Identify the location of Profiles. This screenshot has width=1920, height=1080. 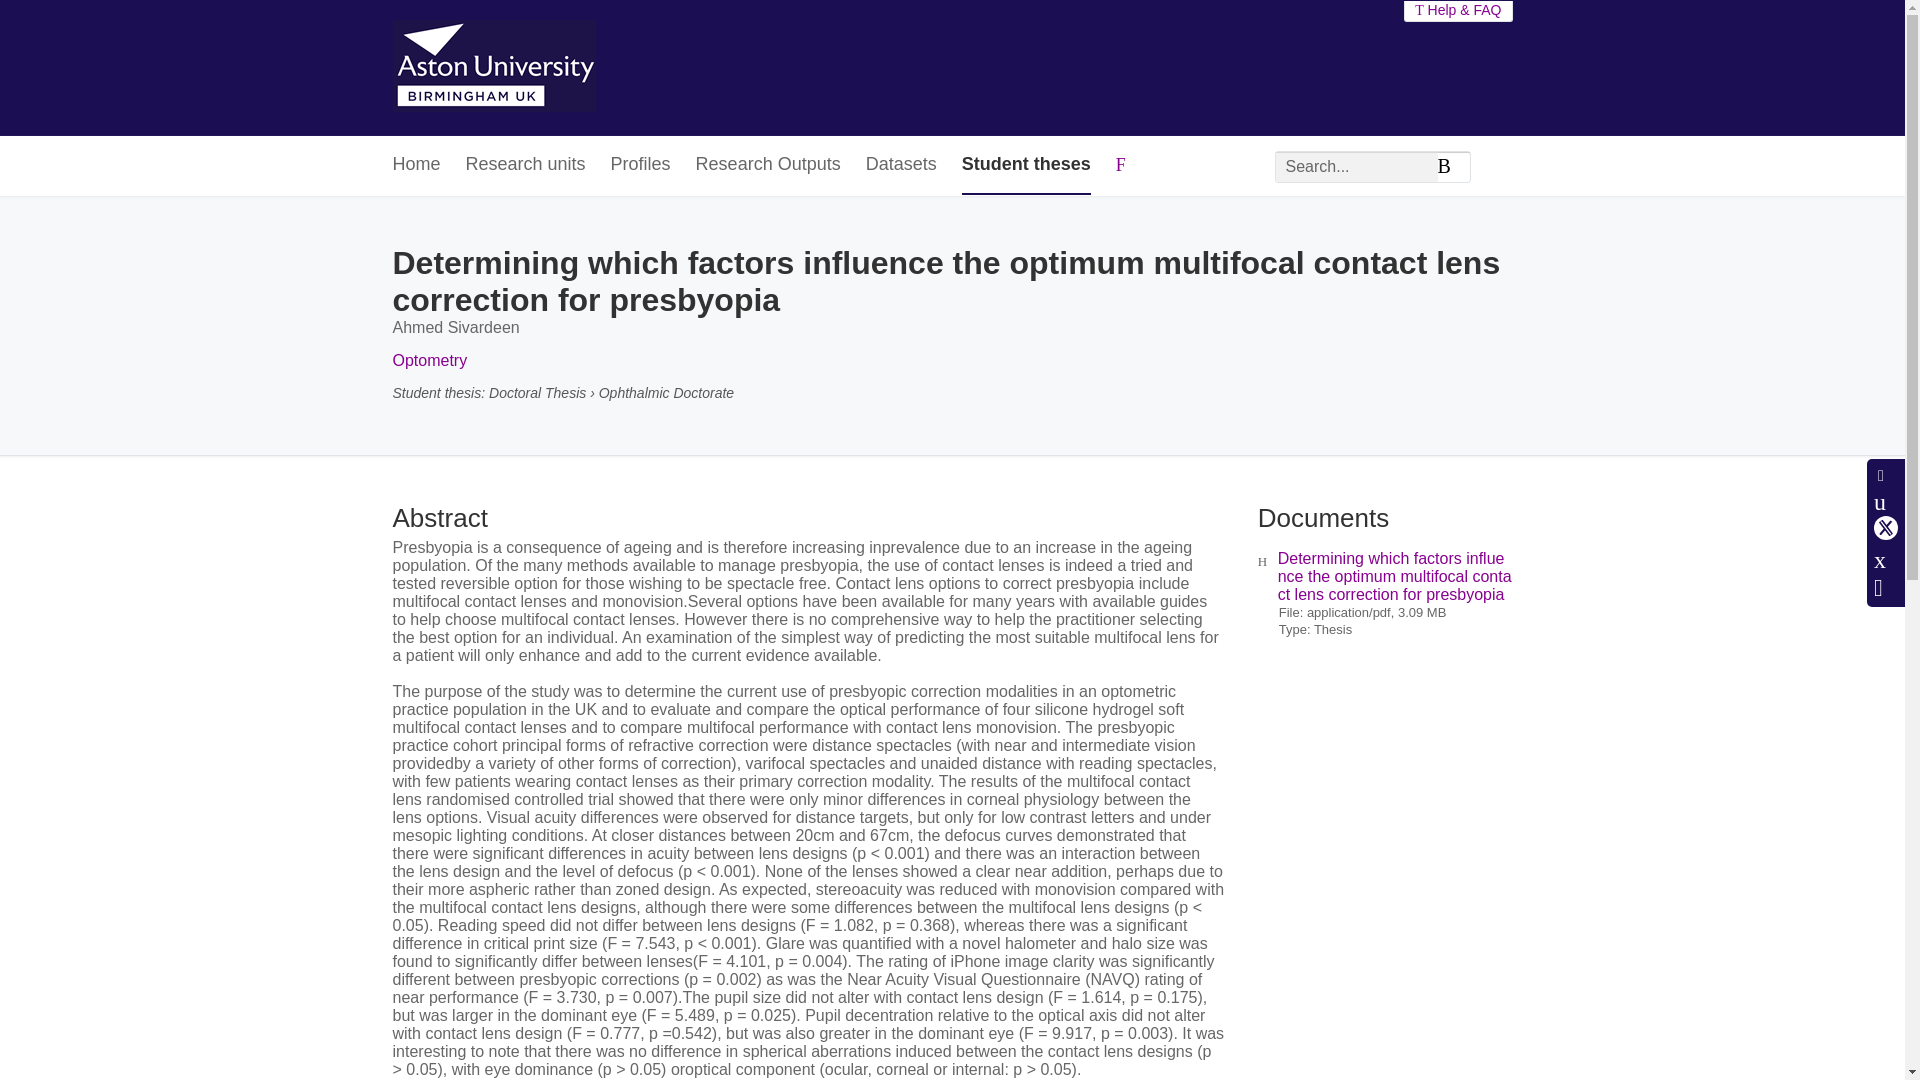
(640, 166).